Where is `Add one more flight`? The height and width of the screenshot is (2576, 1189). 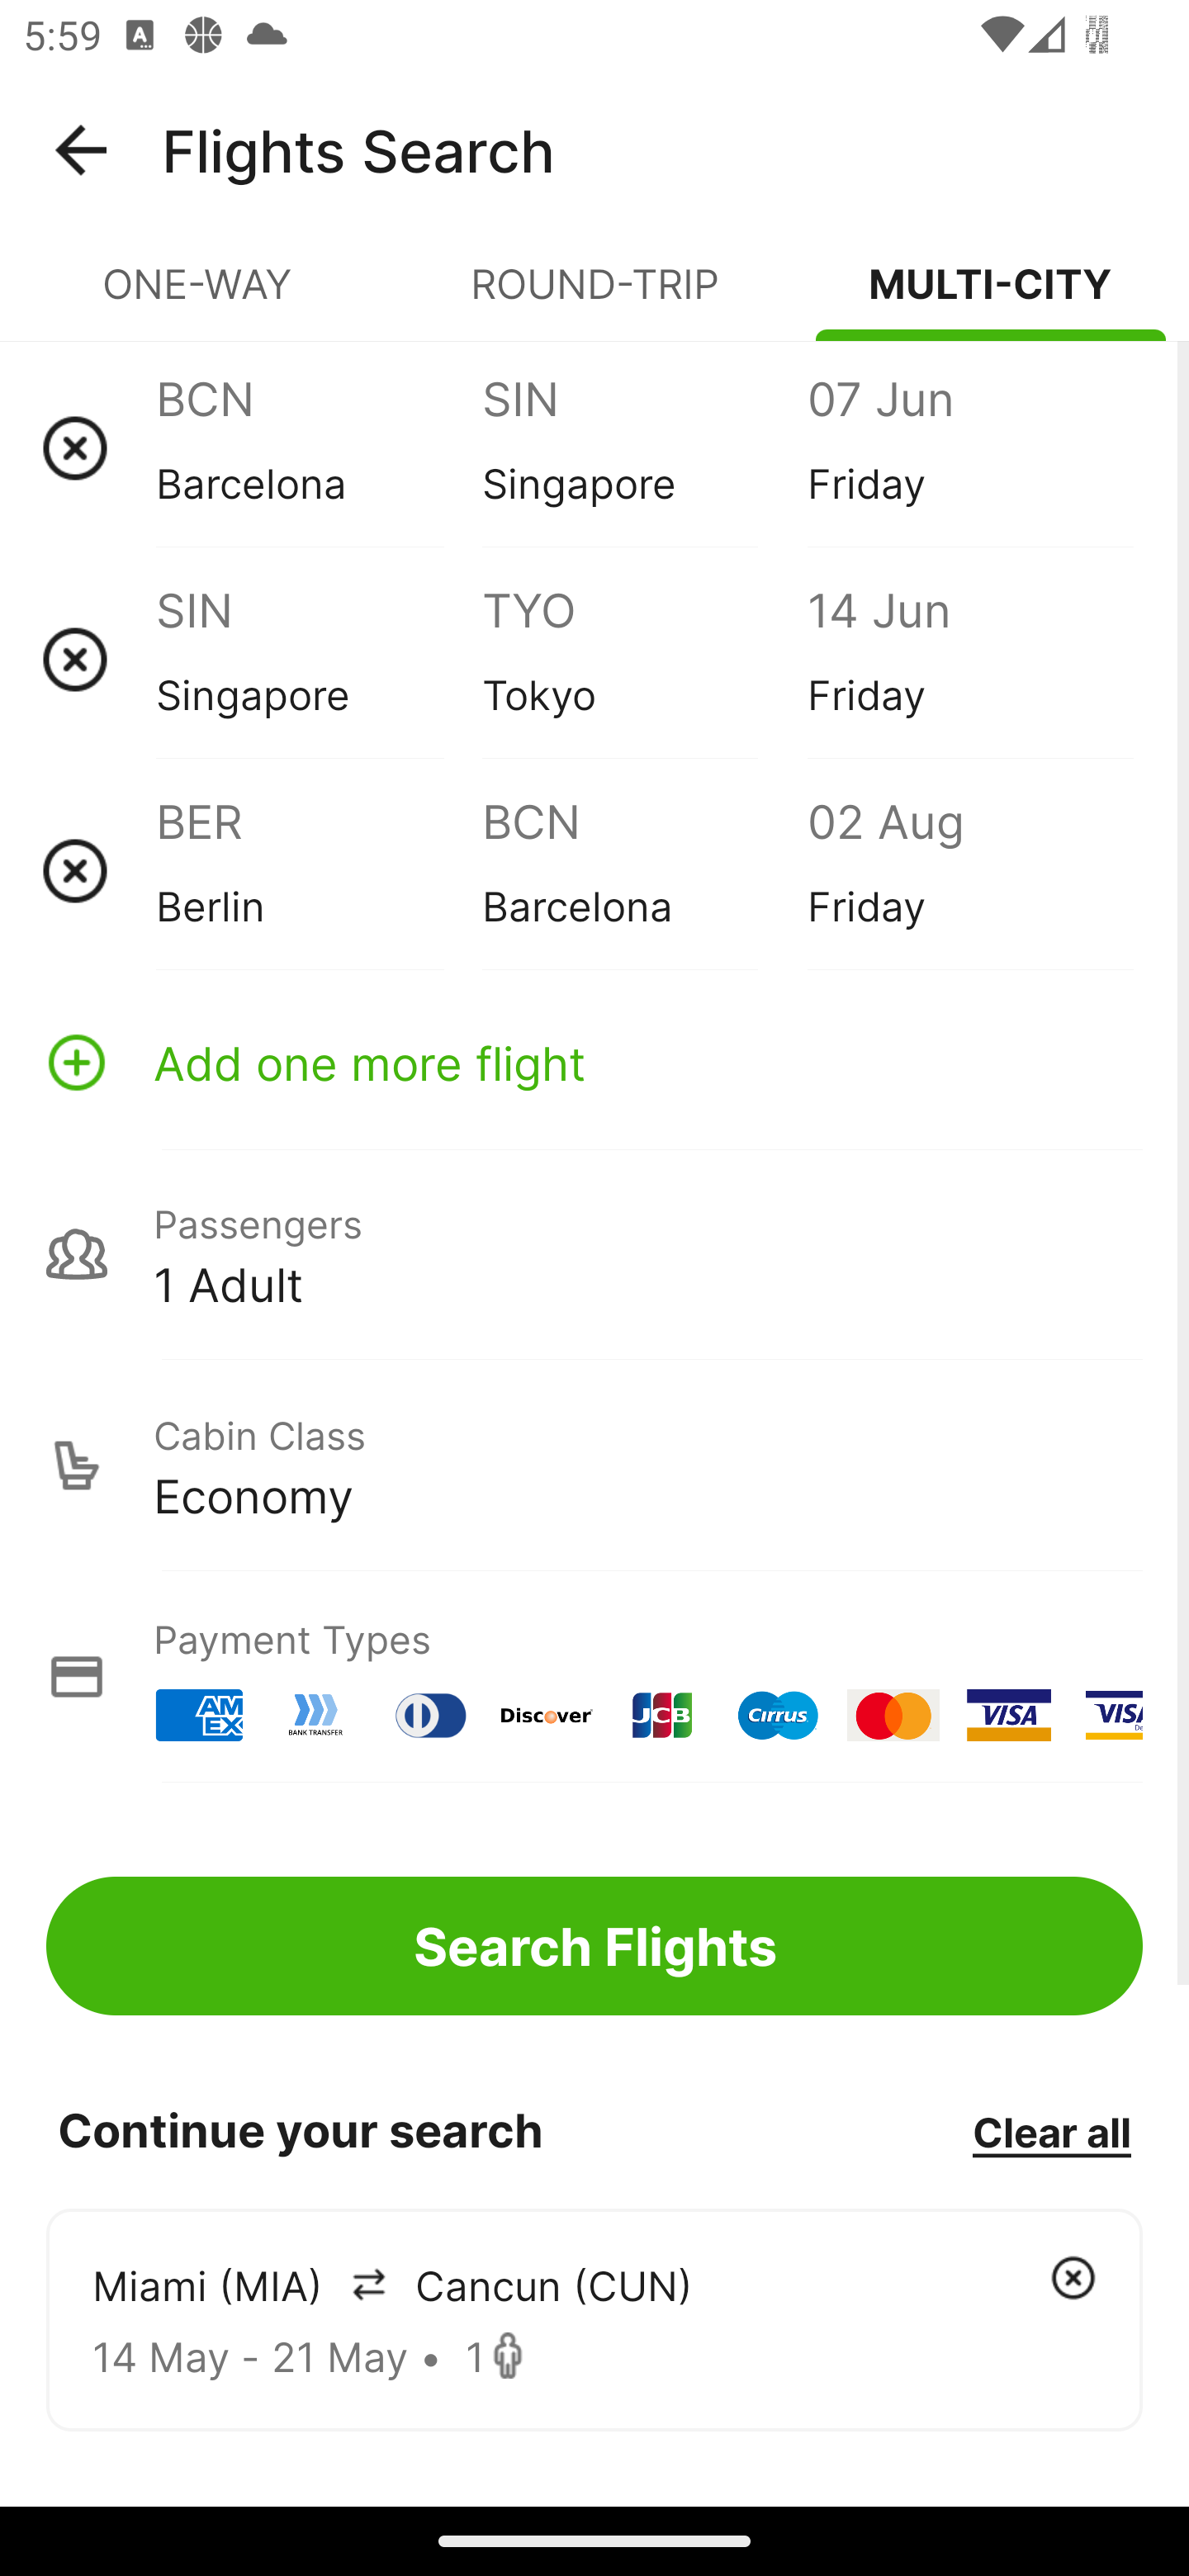 Add one more flight is located at coordinates (594, 1062).